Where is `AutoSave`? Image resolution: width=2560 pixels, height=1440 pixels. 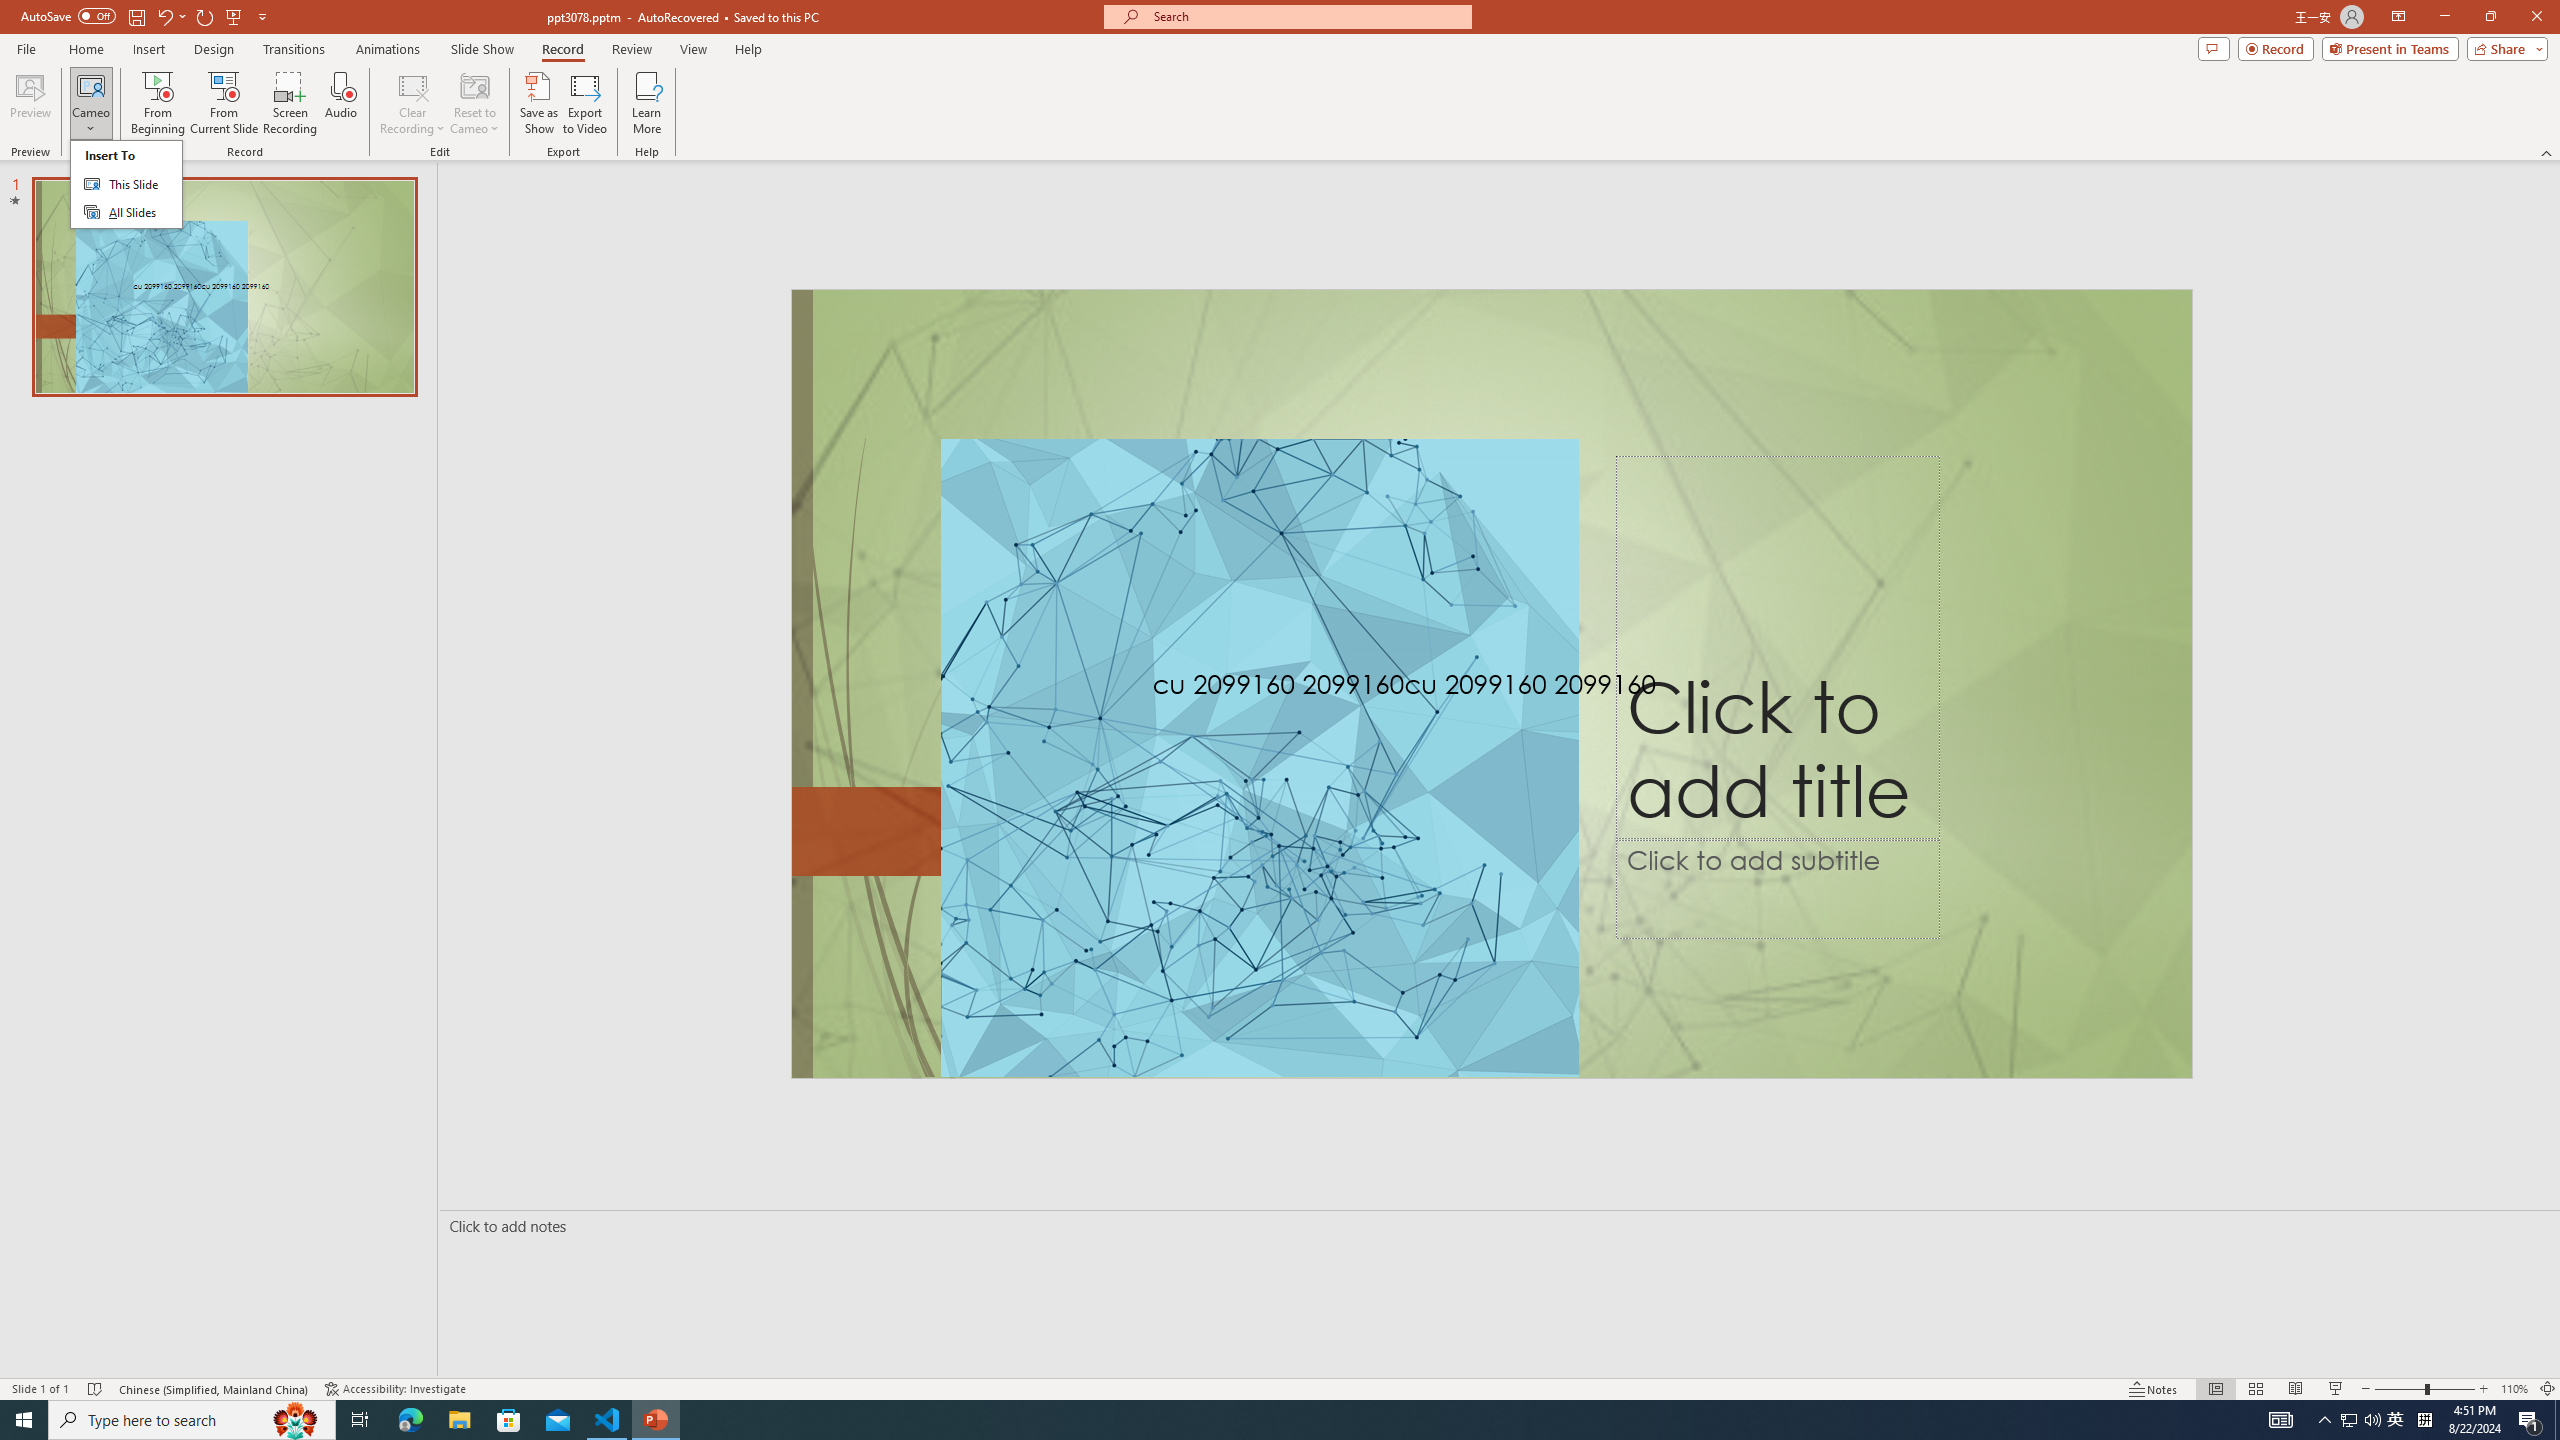 AutoSave is located at coordinates (68, 16).